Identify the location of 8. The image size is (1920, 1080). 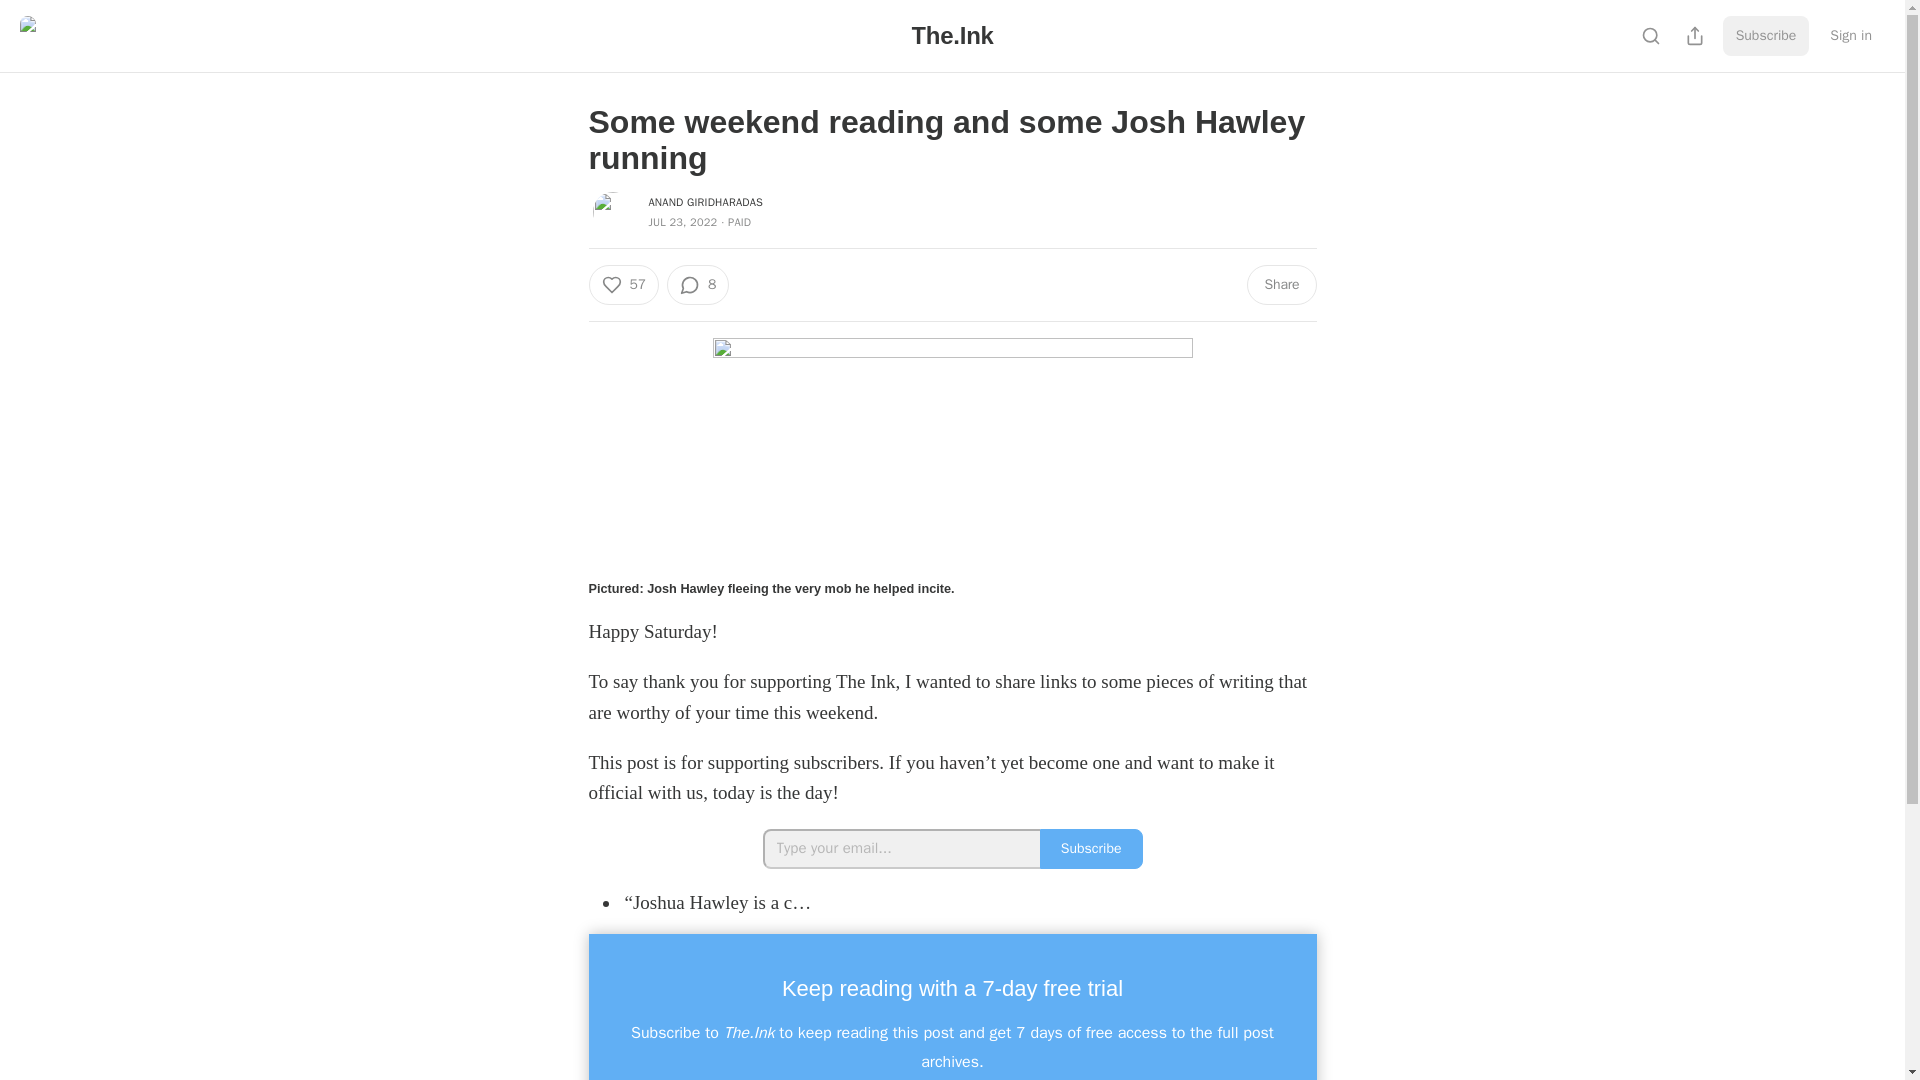
(698, 284).